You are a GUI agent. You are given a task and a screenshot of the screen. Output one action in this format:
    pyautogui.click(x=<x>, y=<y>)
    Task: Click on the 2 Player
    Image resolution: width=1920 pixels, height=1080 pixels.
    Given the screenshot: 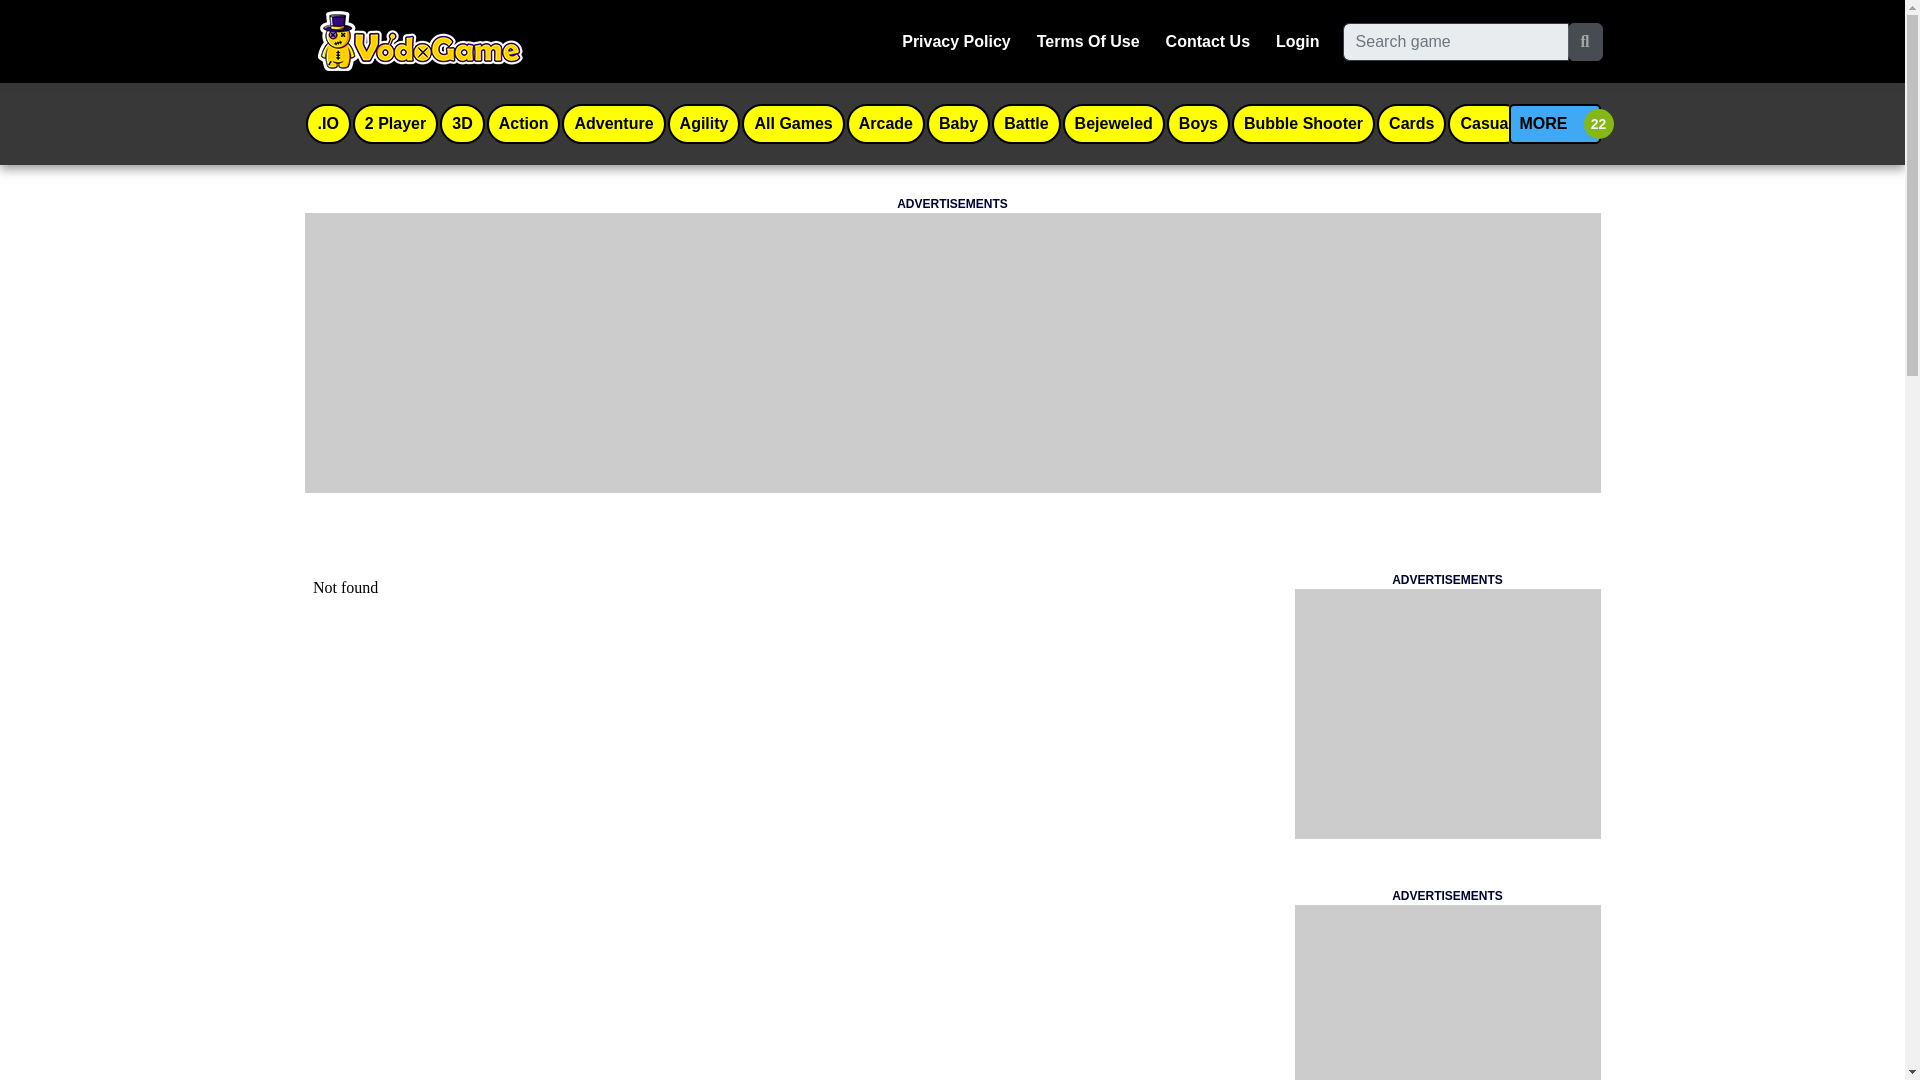 What is the action you would take?
    pyautogui.click(x=395, y=123)
    